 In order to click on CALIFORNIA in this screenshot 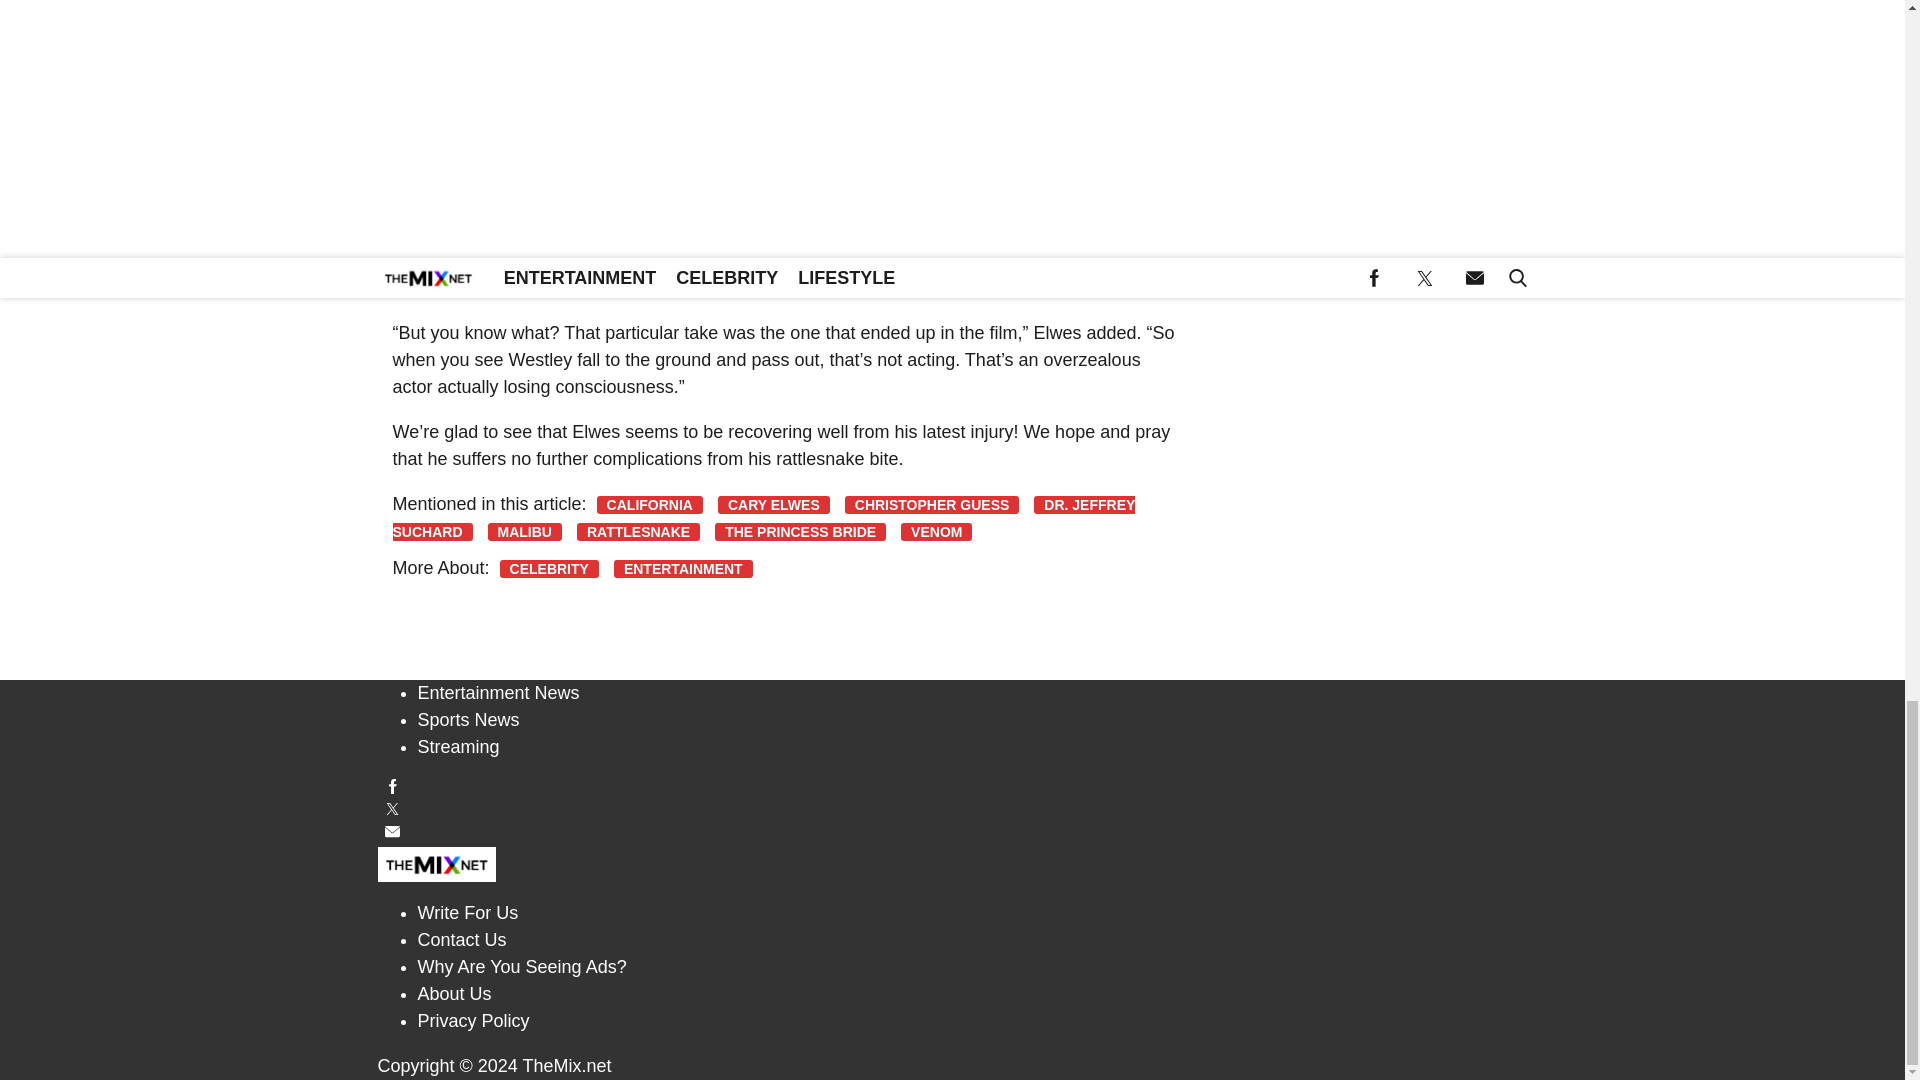, I will do `click(650, 504)`.